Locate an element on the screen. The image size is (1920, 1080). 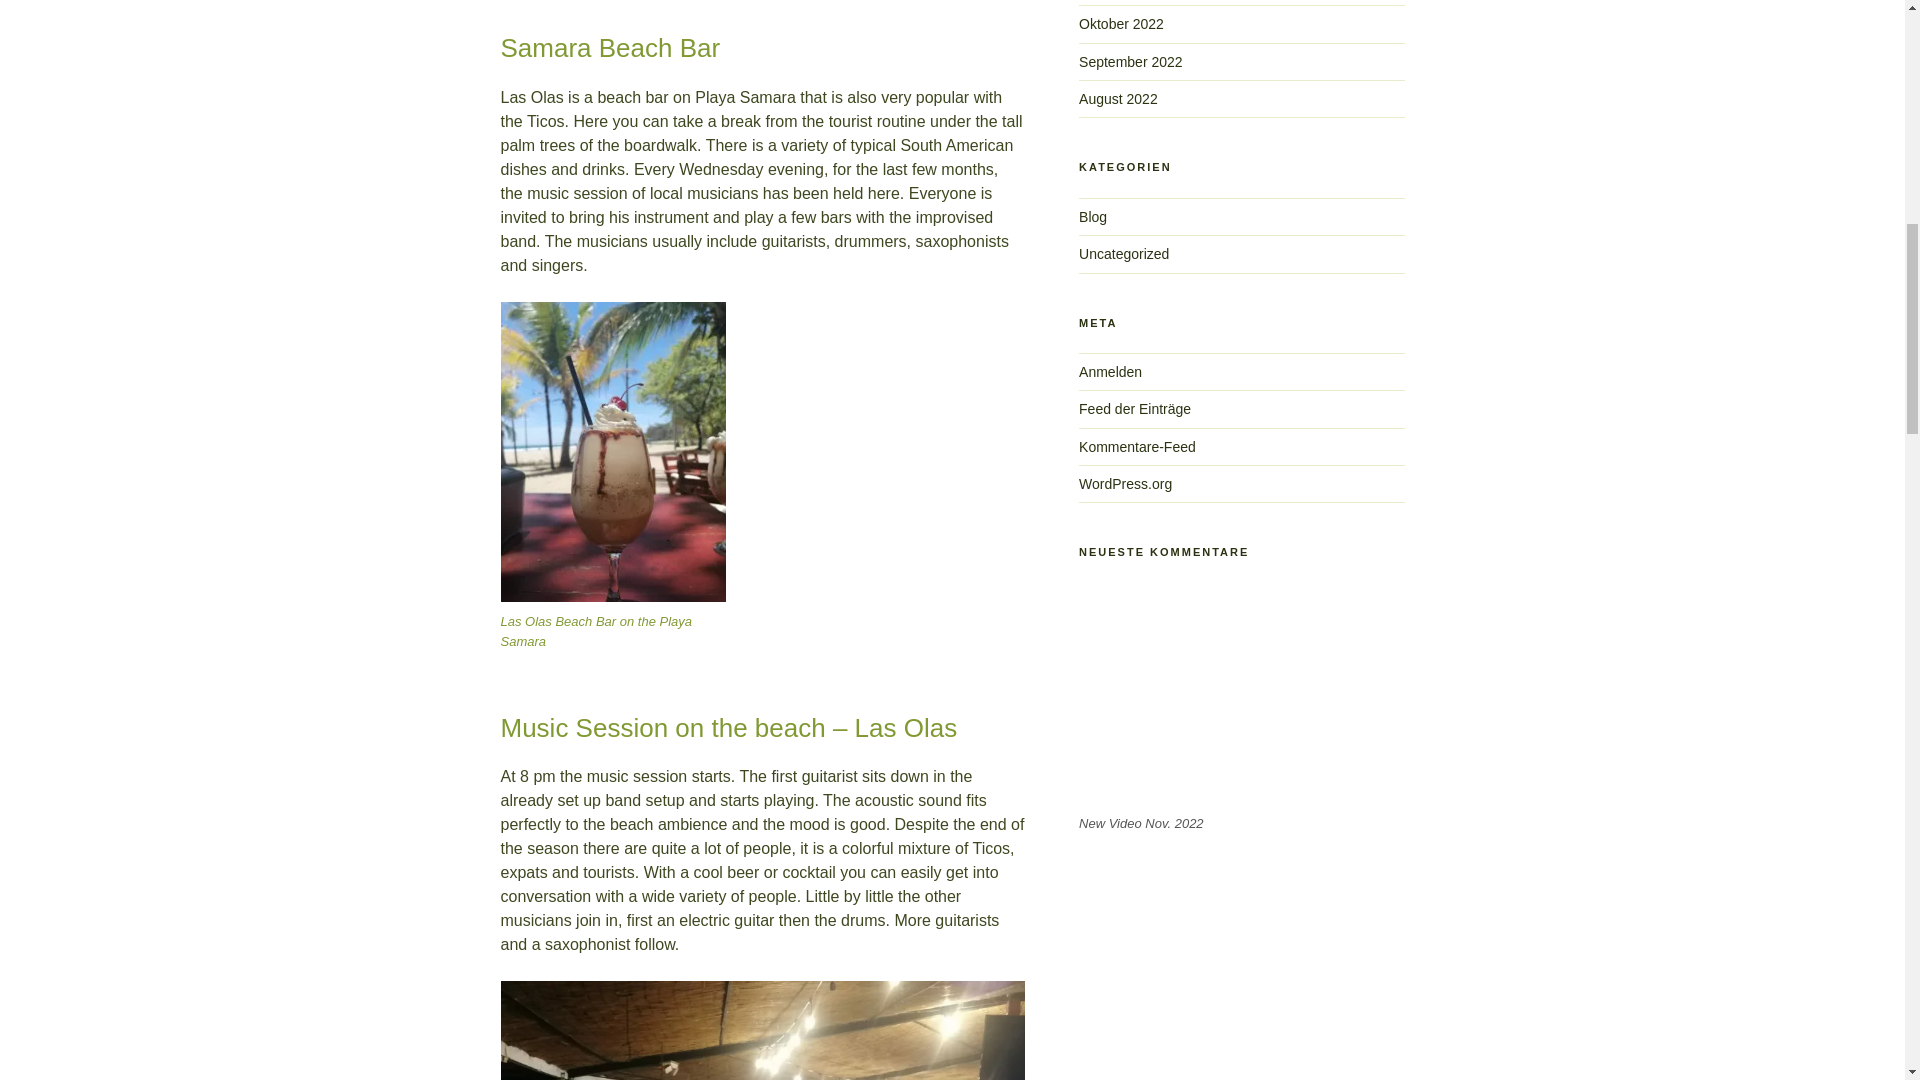
Lodge near Blue zone magic is located at coordinates (1241, 716).